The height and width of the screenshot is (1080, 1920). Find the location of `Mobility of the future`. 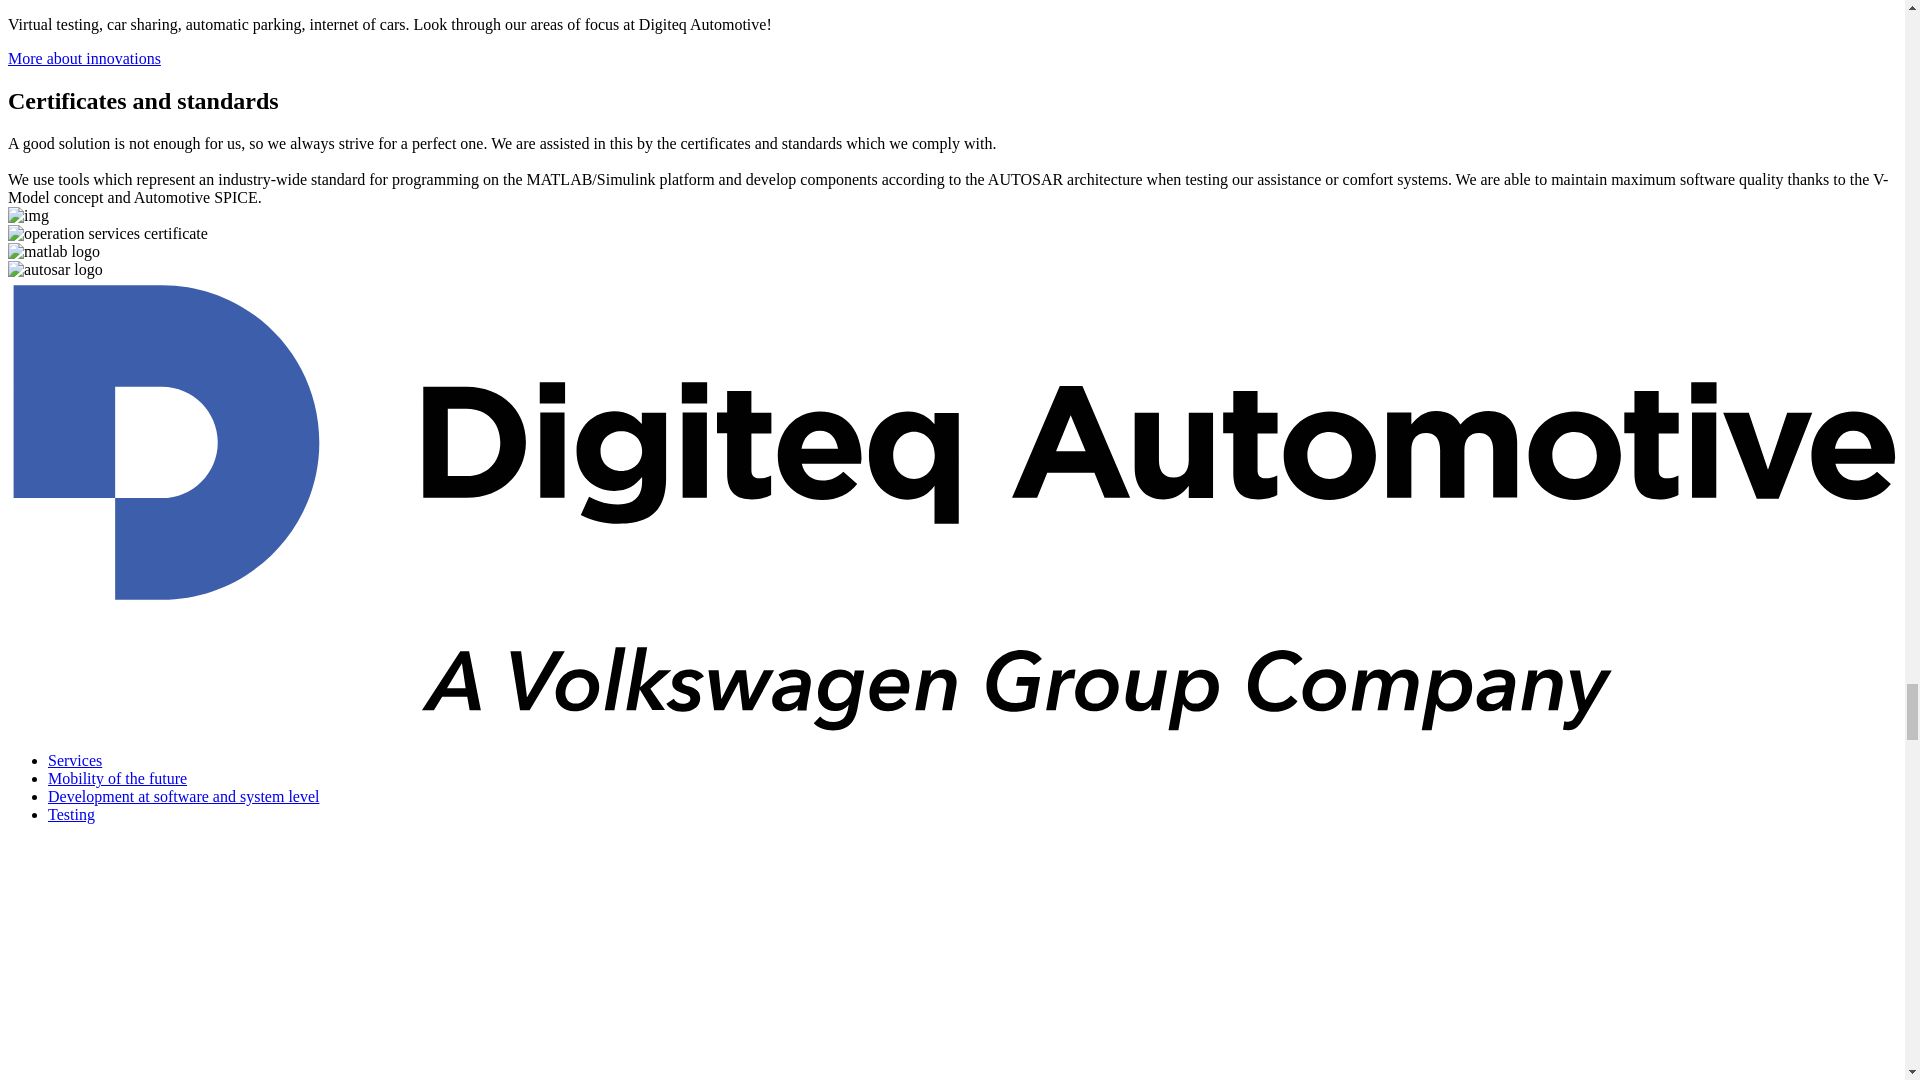

Mobility of the future is located at coordinates (117, 778).